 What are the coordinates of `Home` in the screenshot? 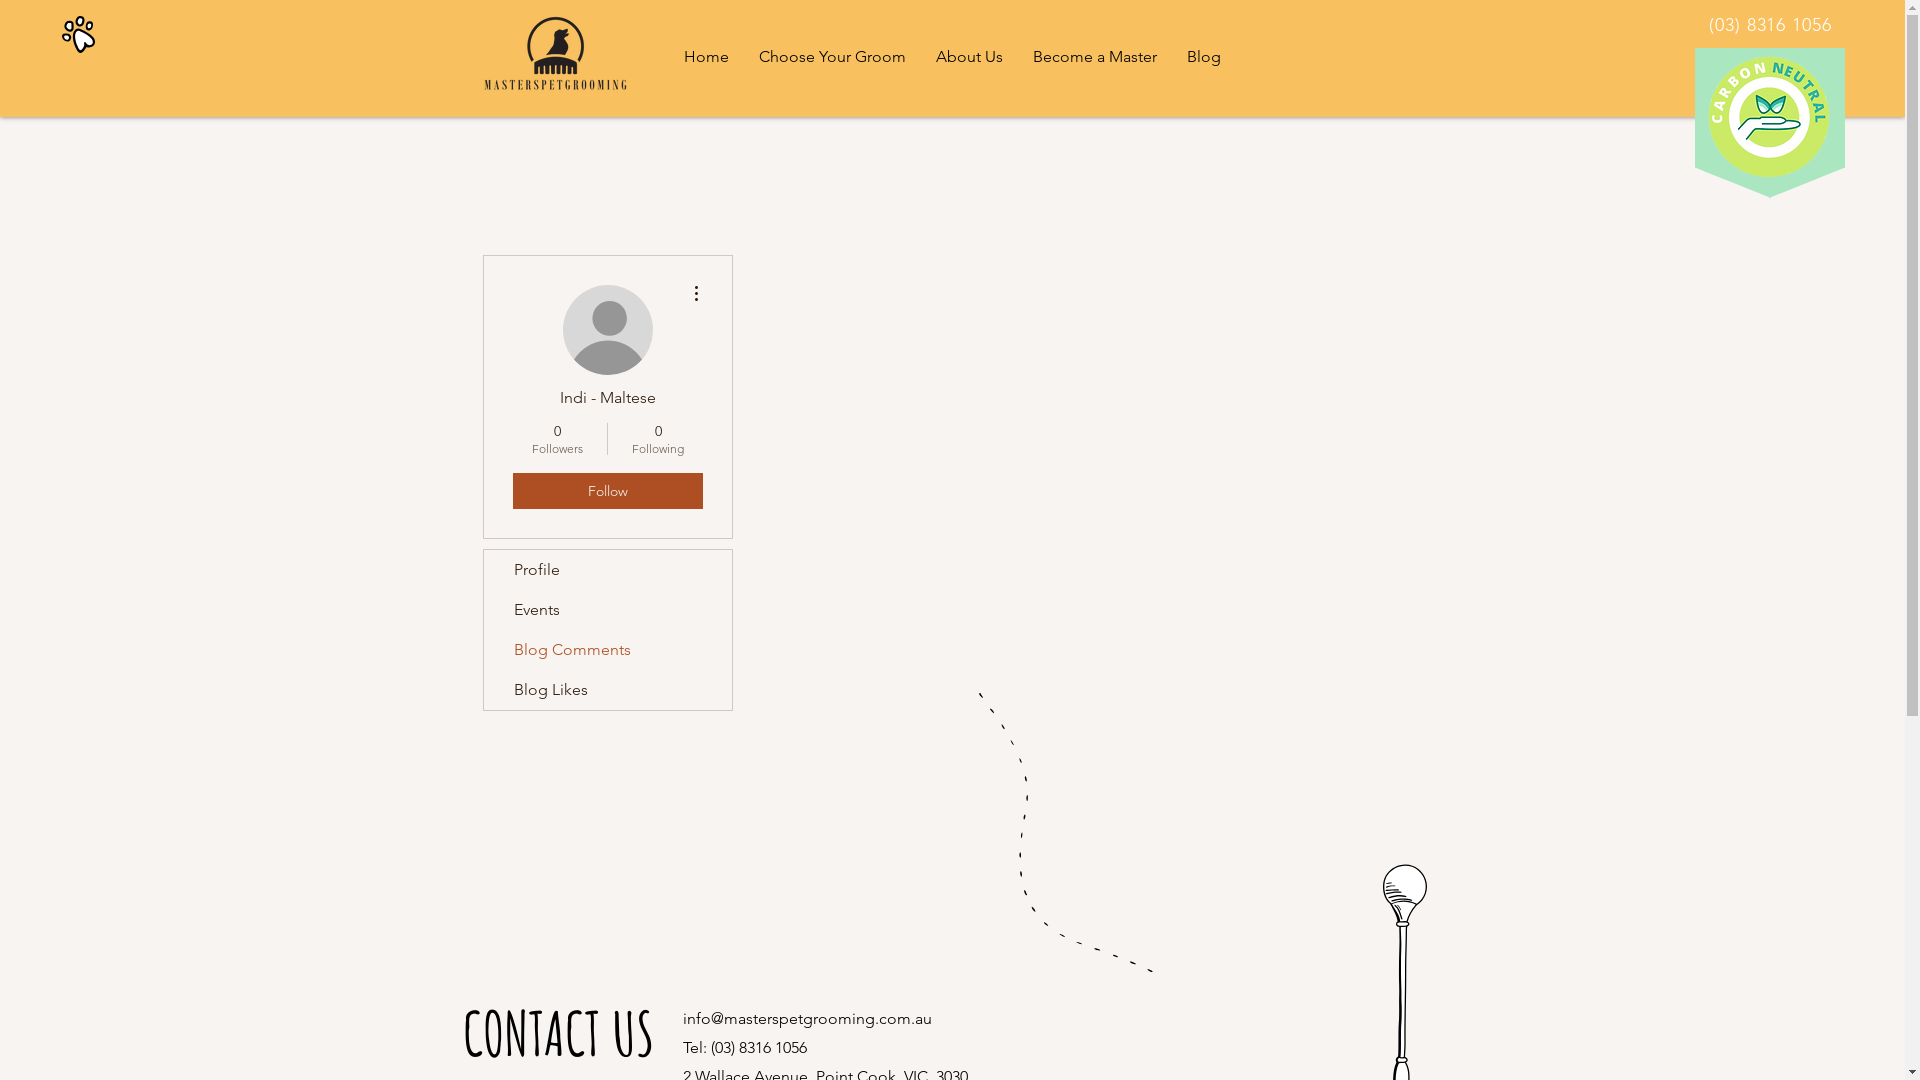 It's located at (706, 57).